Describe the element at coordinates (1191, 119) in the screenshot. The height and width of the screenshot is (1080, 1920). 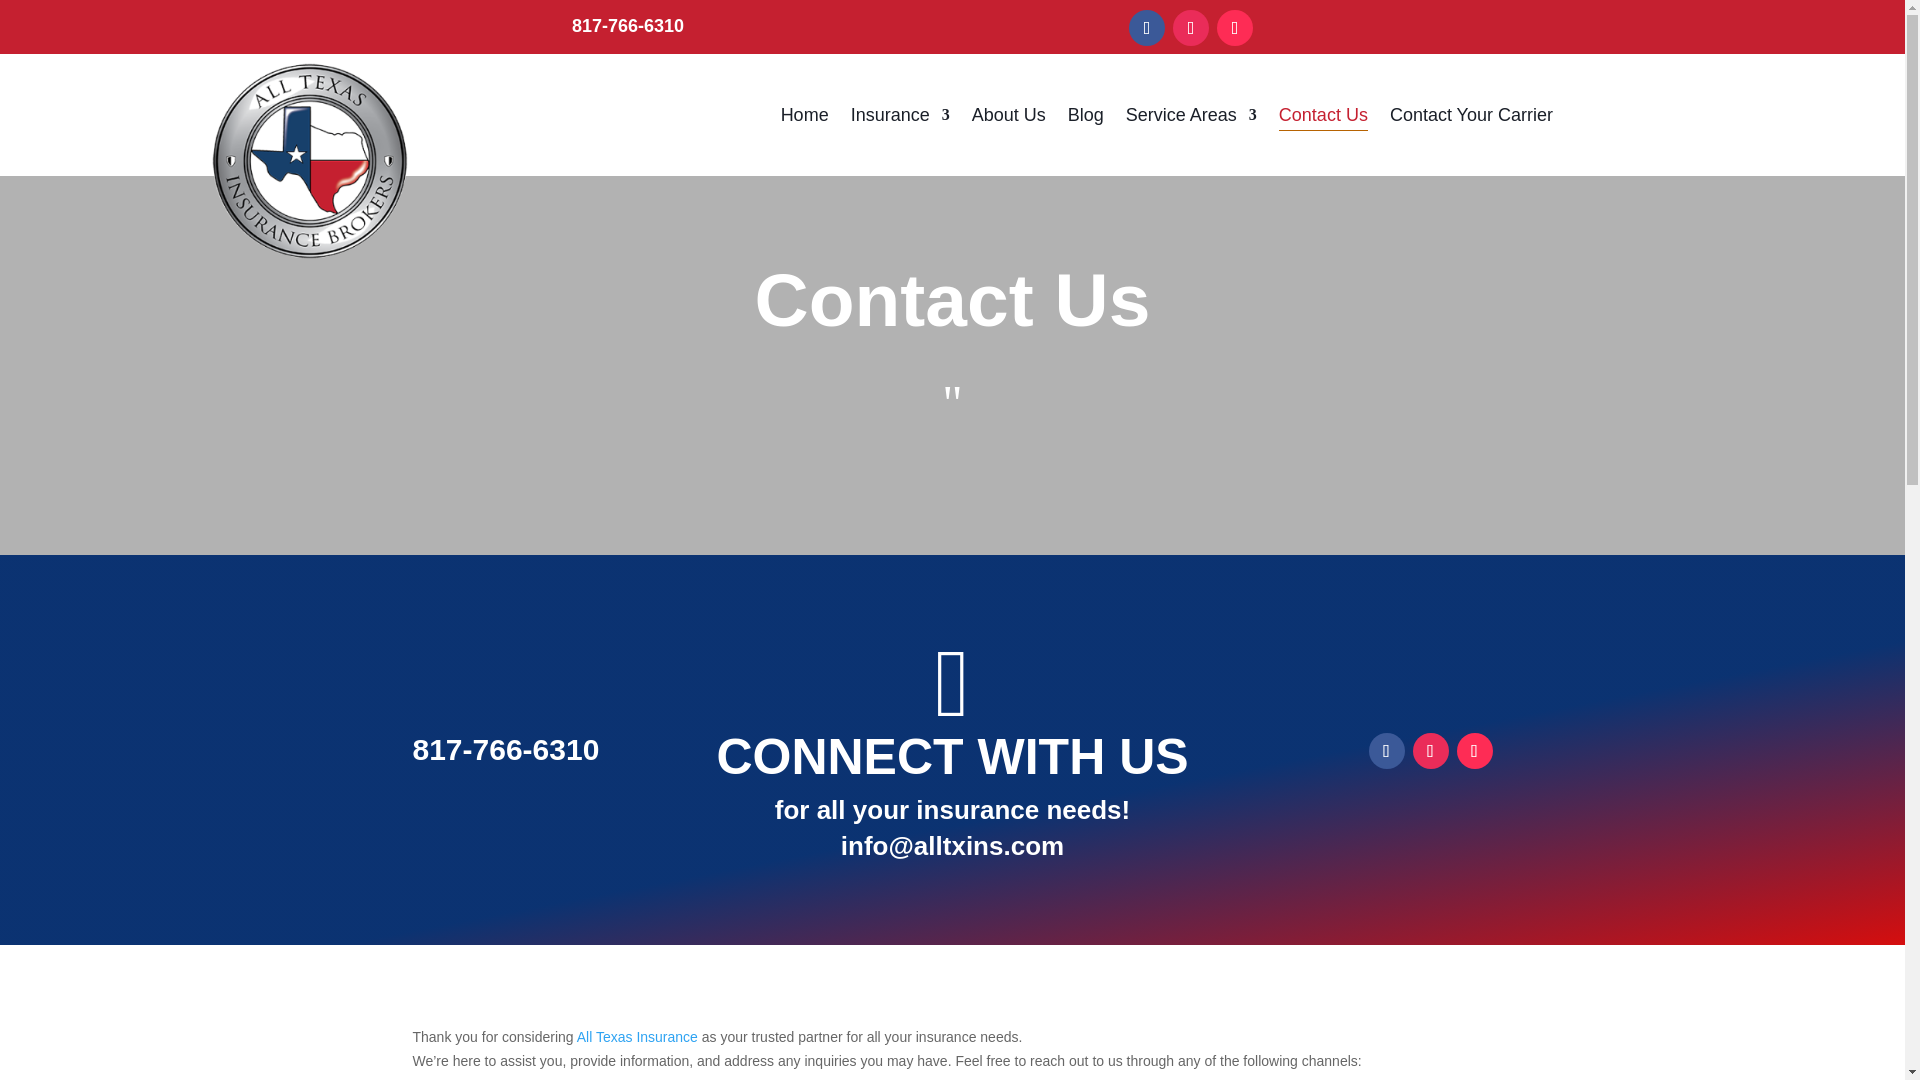
I see `Service Areas` at that location.